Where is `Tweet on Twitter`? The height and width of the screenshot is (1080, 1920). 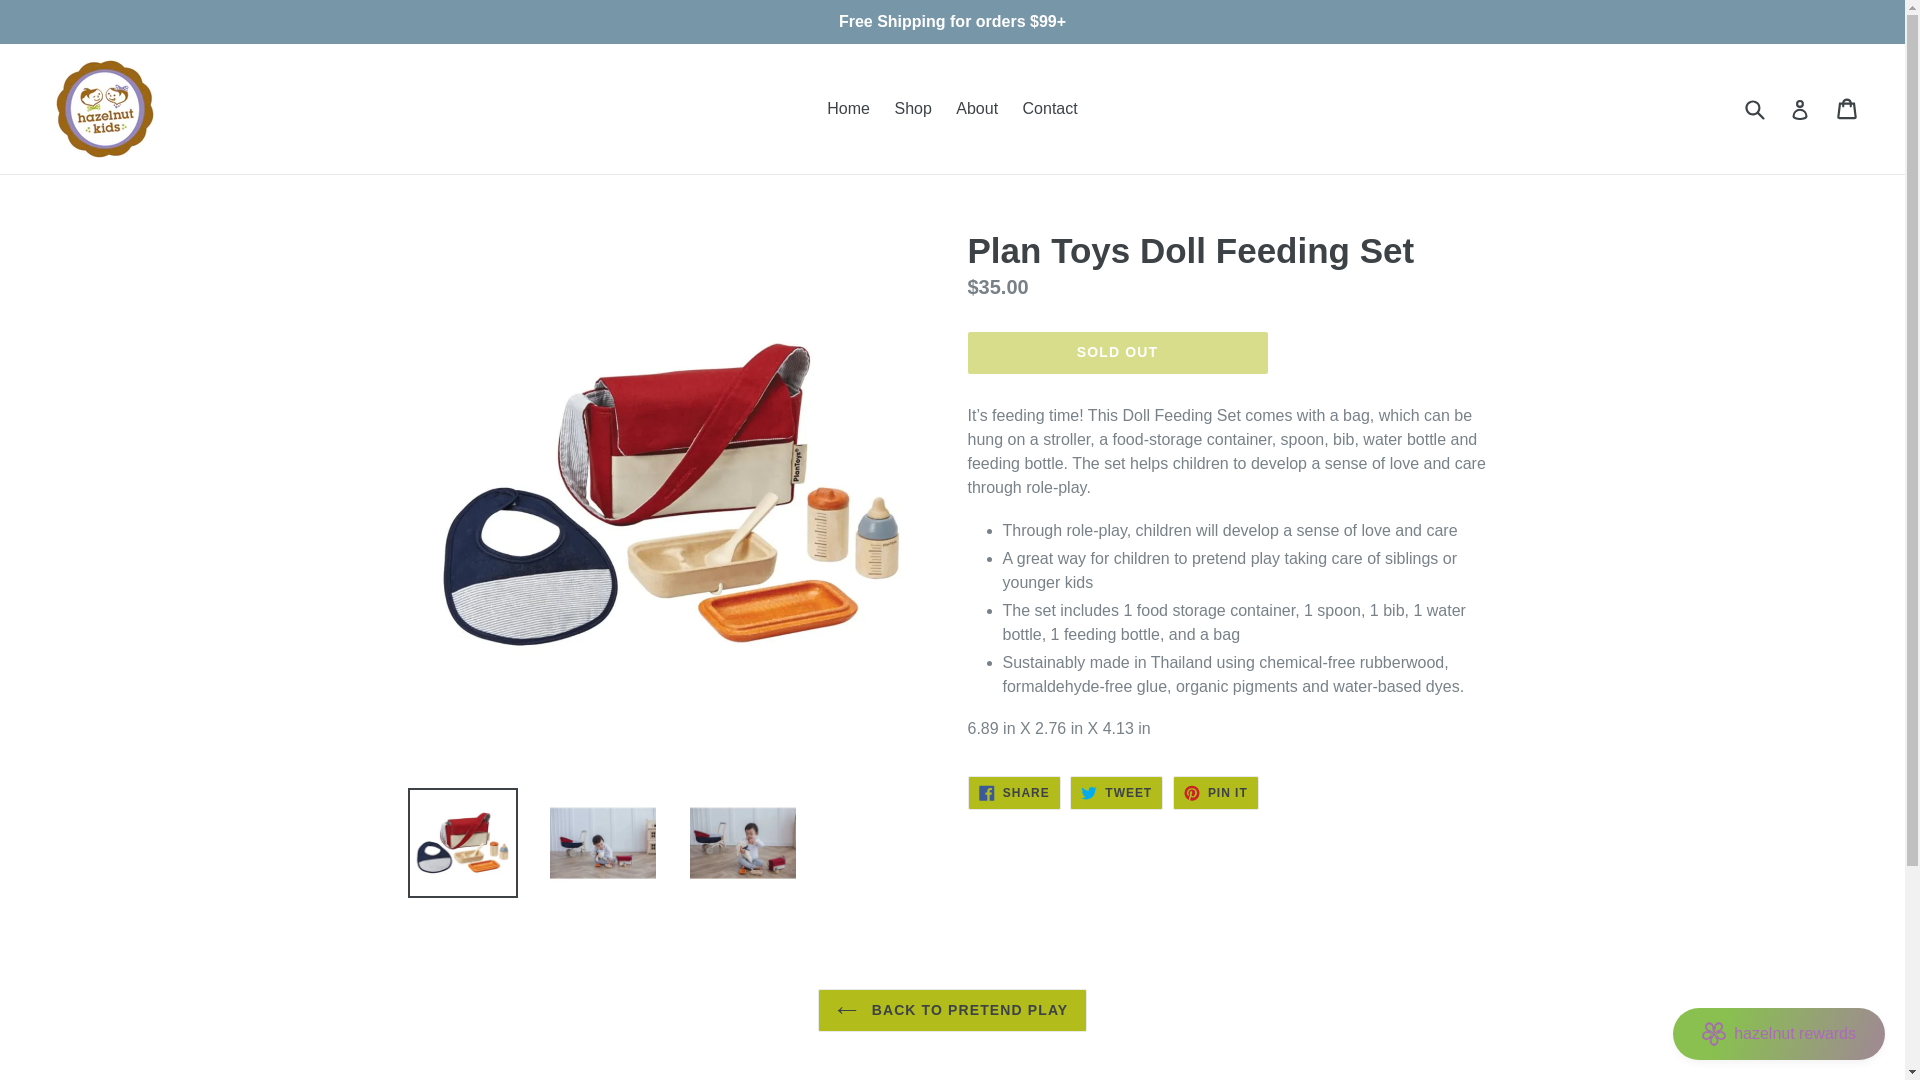 Tweet on Twitter is located at coordinates (1778, 1033).